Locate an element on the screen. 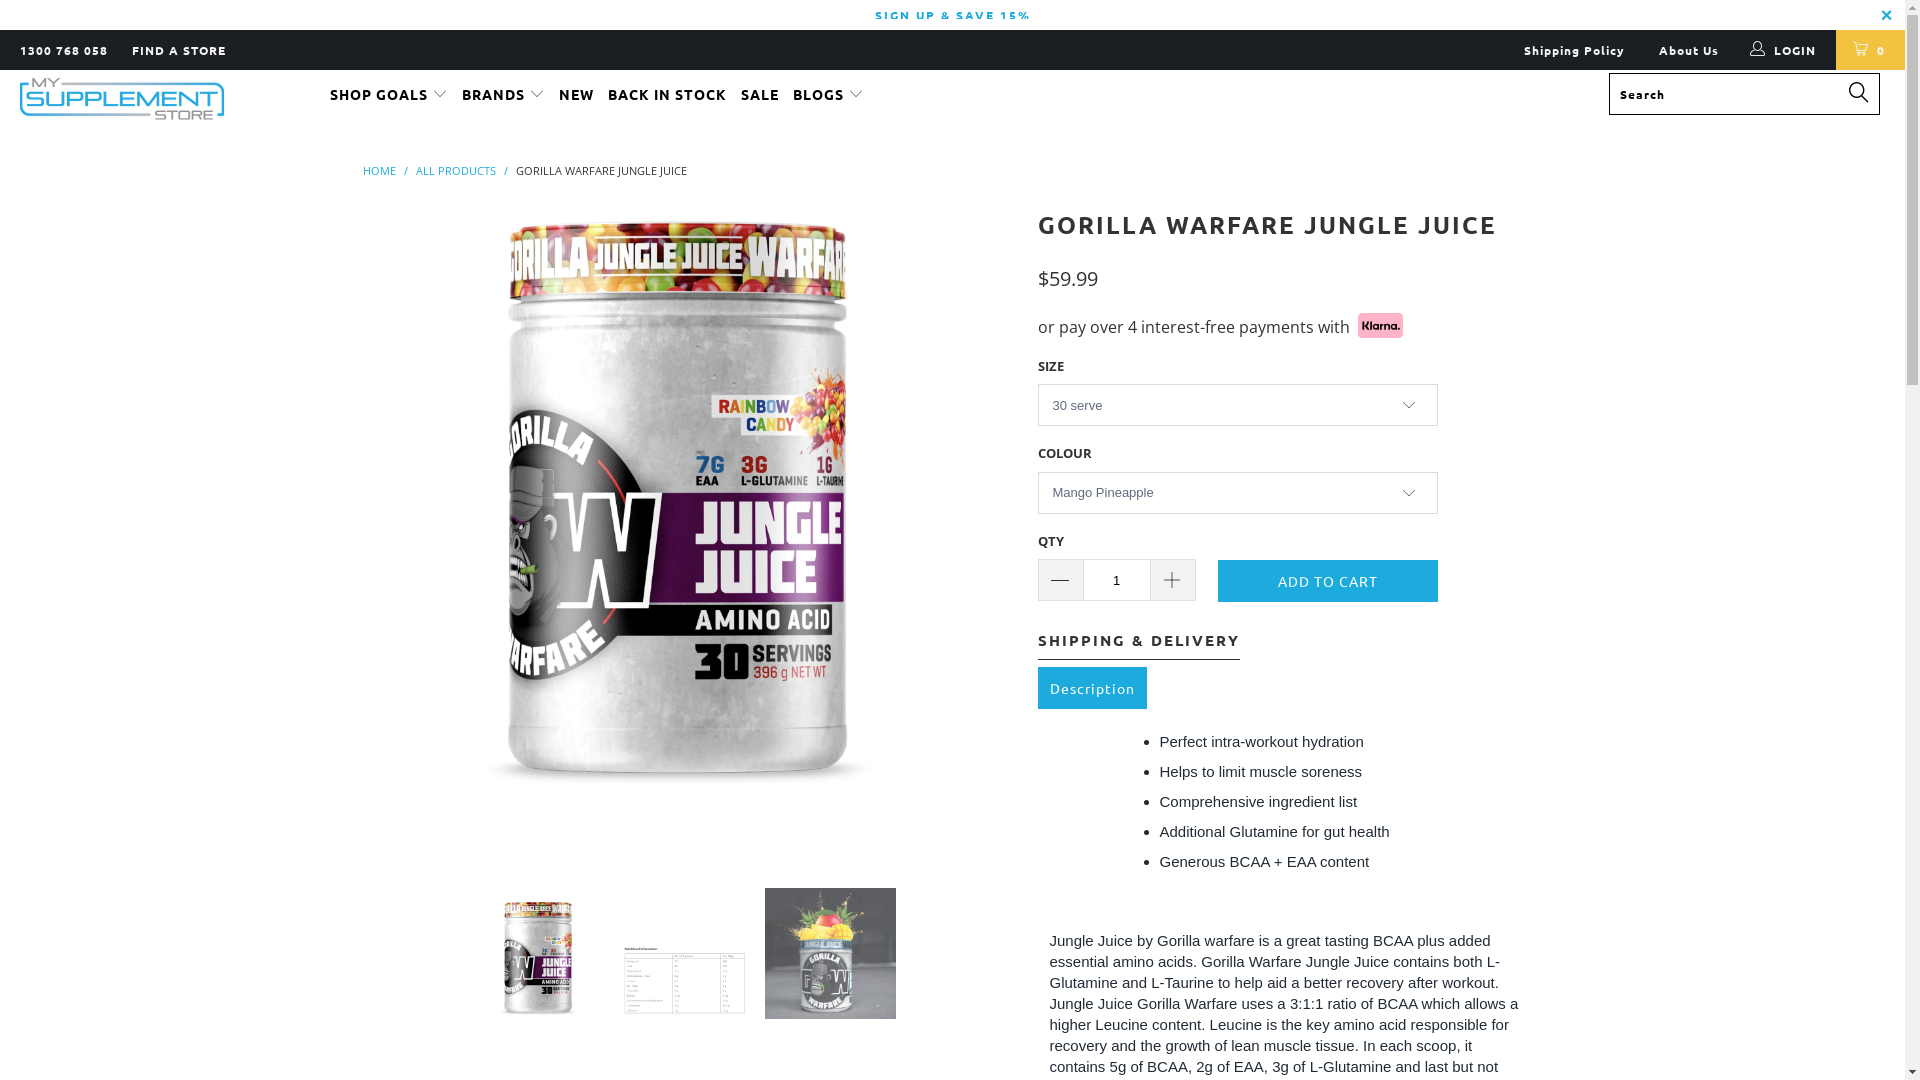  NEW is located at coordinates (576, 94).